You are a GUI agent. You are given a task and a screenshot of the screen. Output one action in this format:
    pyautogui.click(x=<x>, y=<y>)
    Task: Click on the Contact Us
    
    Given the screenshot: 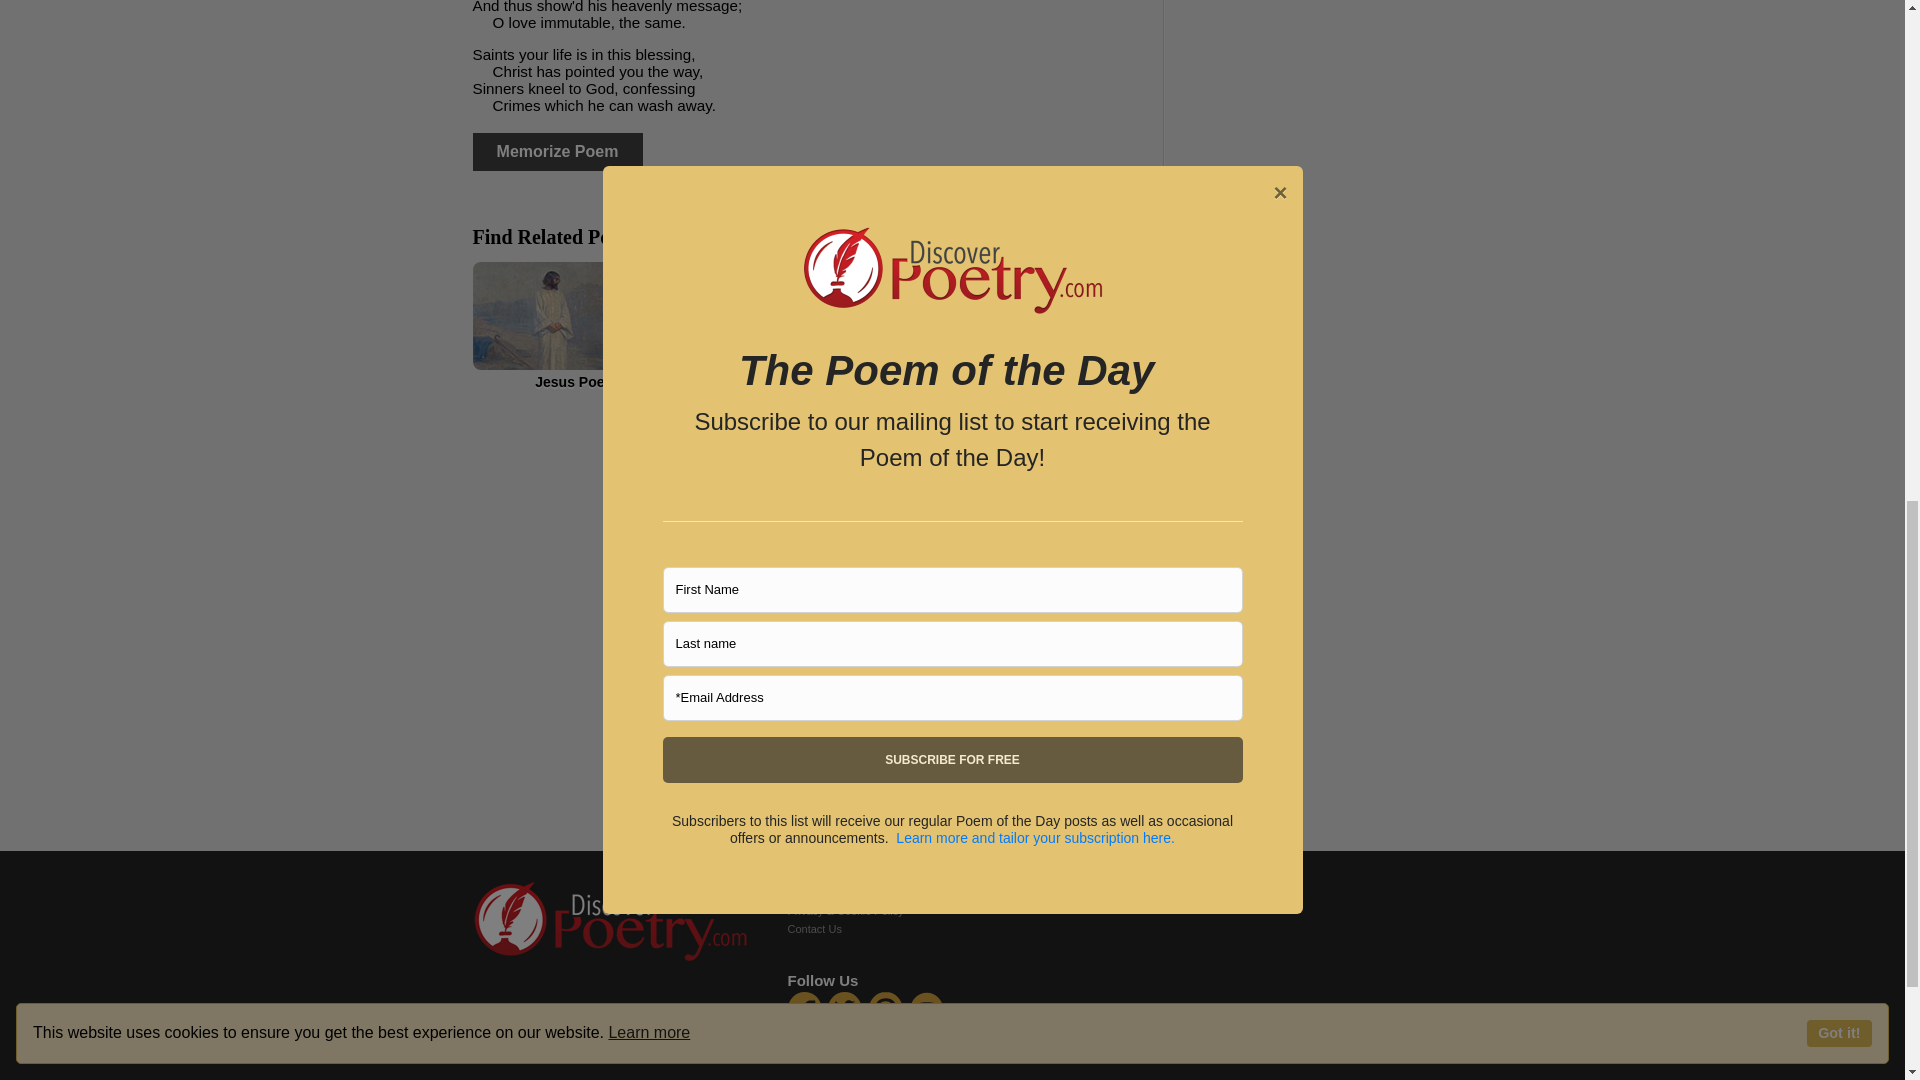 What is the action you would take?
    pyautogui.click(x=814, y=929)
    